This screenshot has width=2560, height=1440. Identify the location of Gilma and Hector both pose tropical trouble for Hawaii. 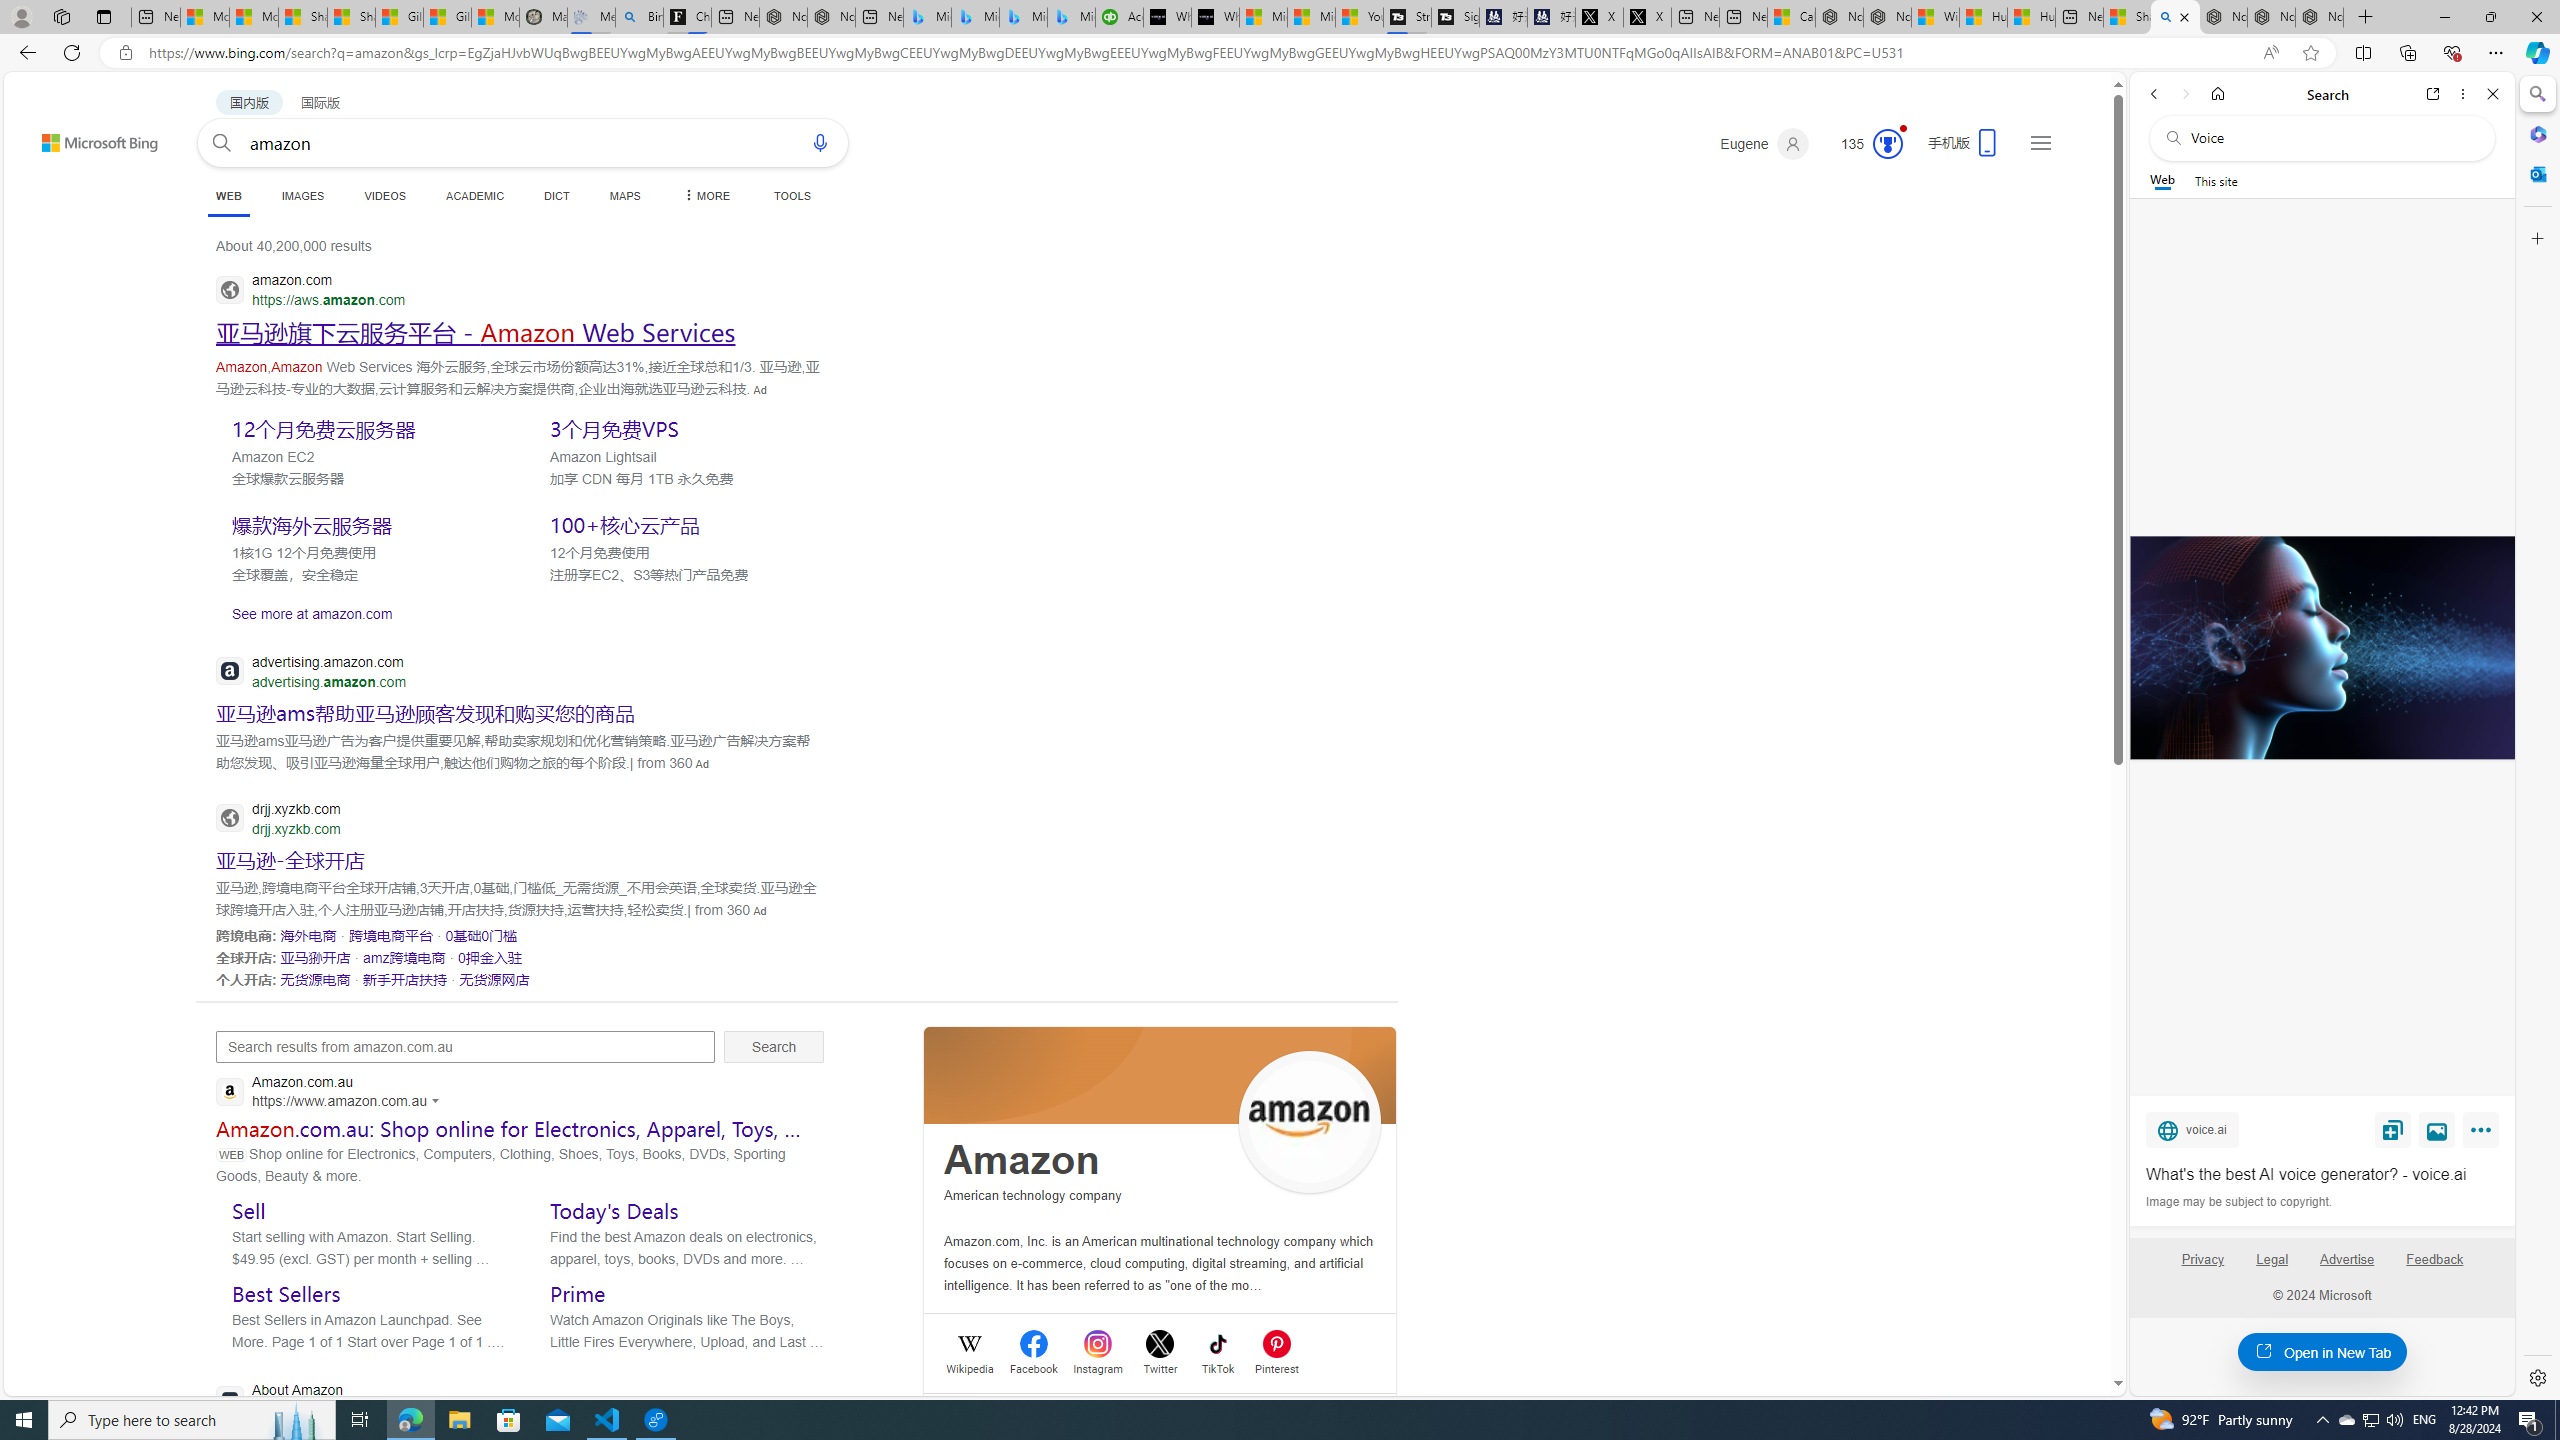
(448, 17).